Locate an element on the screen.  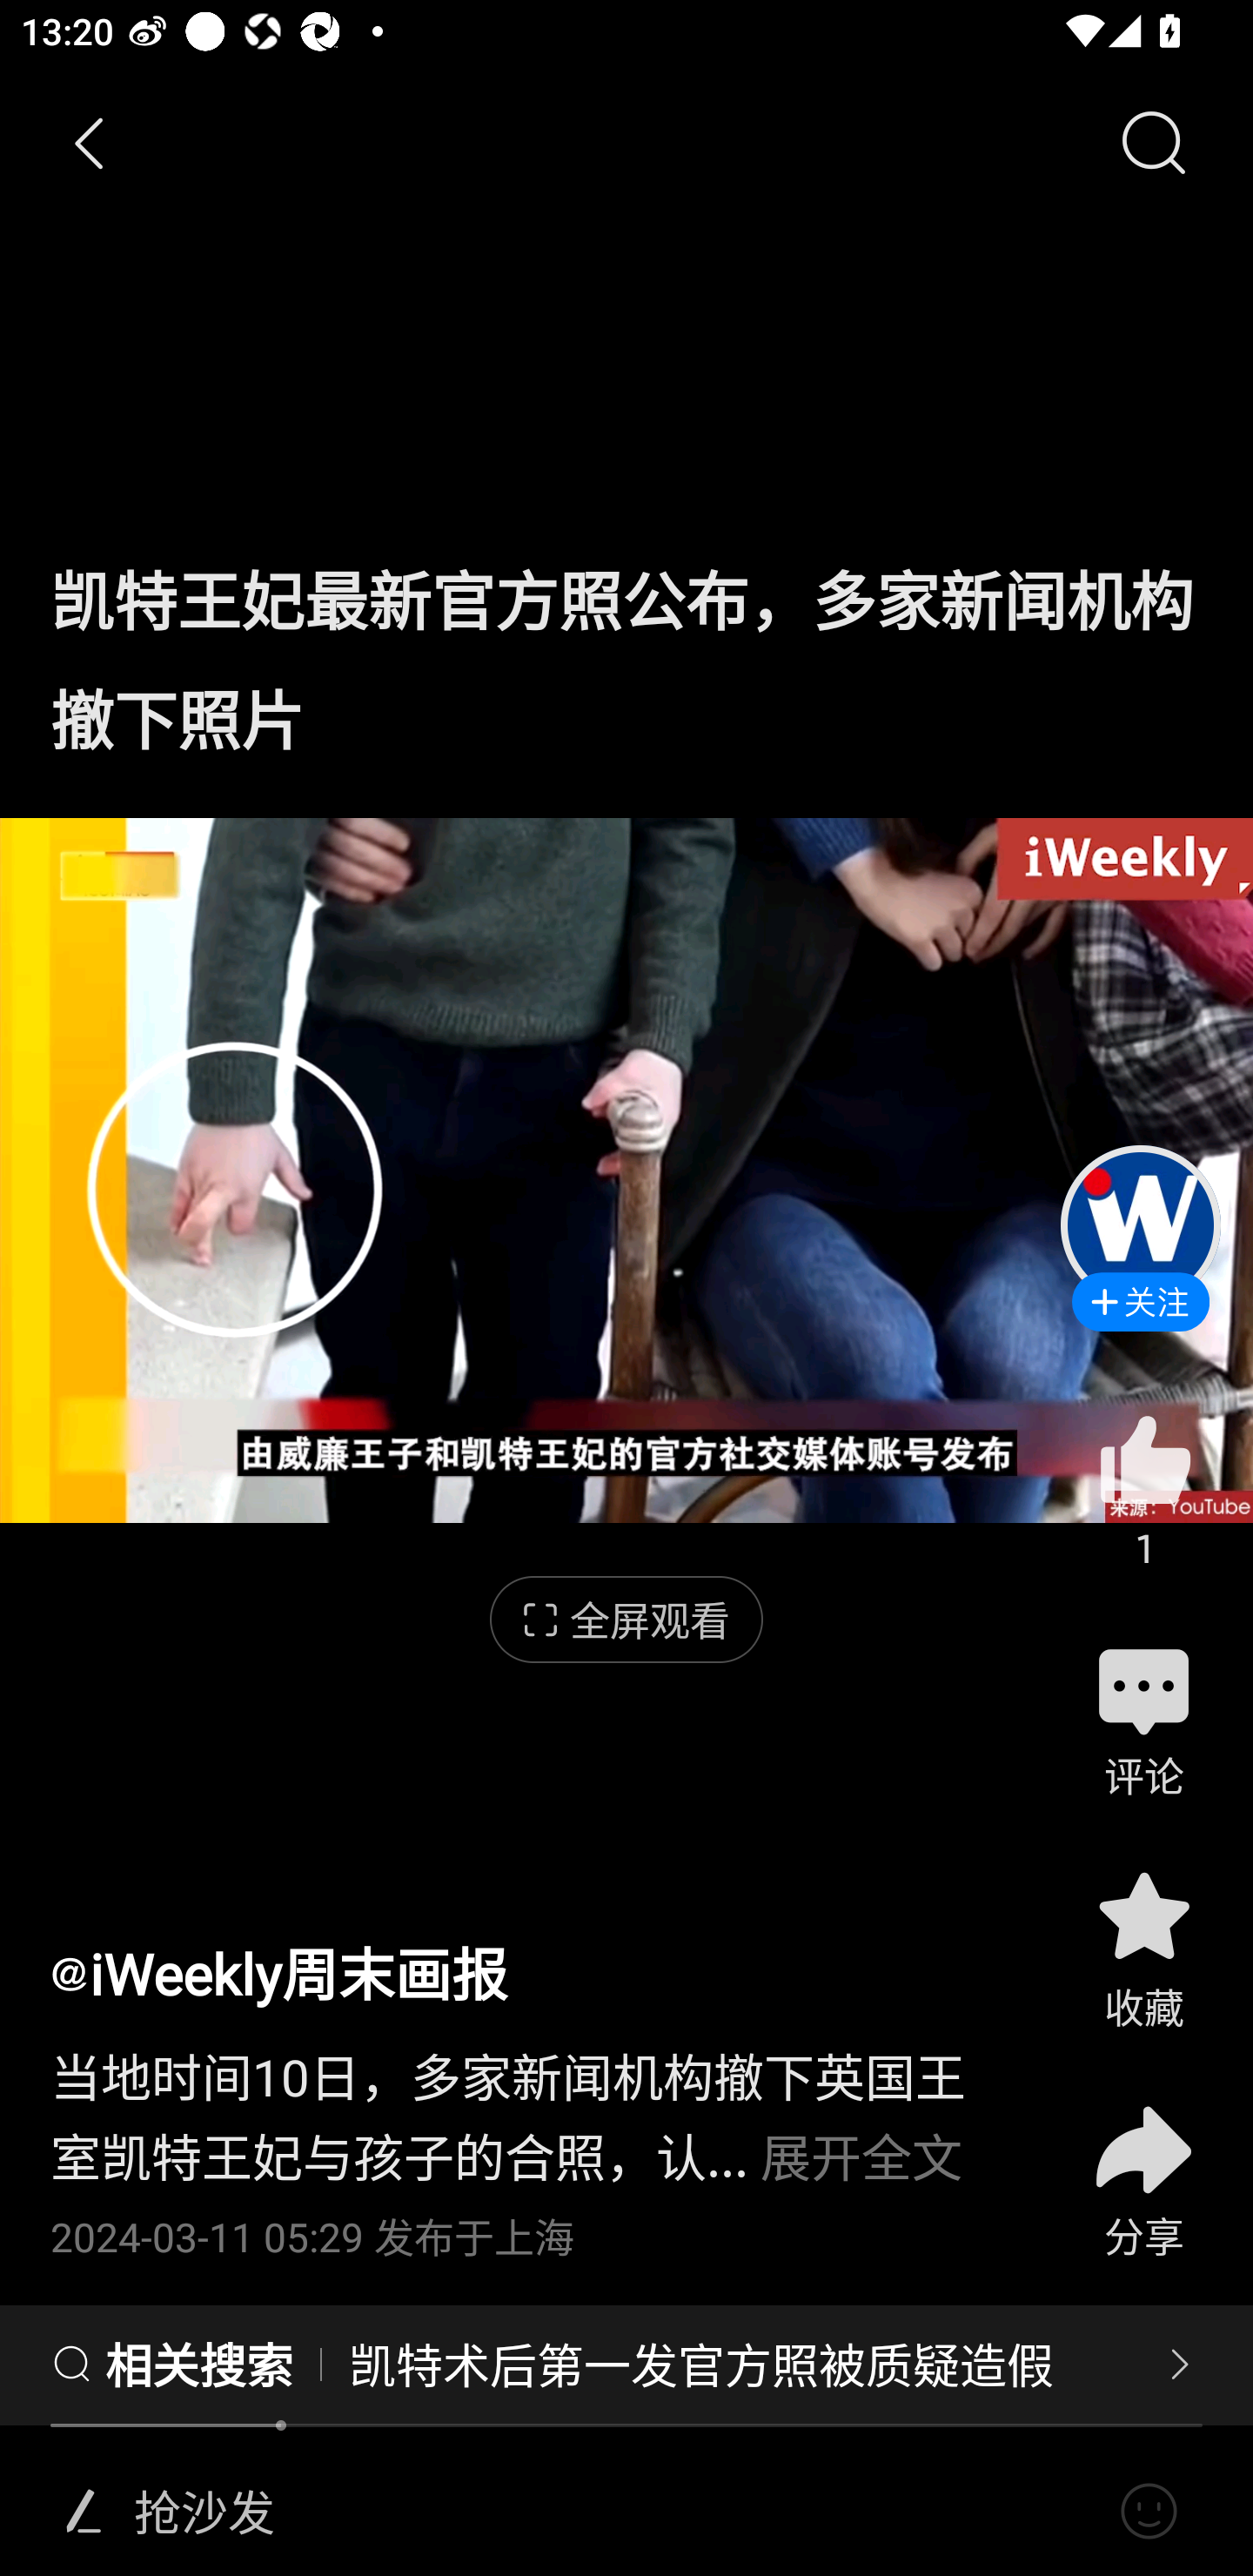
 返回 is located at coordinates (90, 144).